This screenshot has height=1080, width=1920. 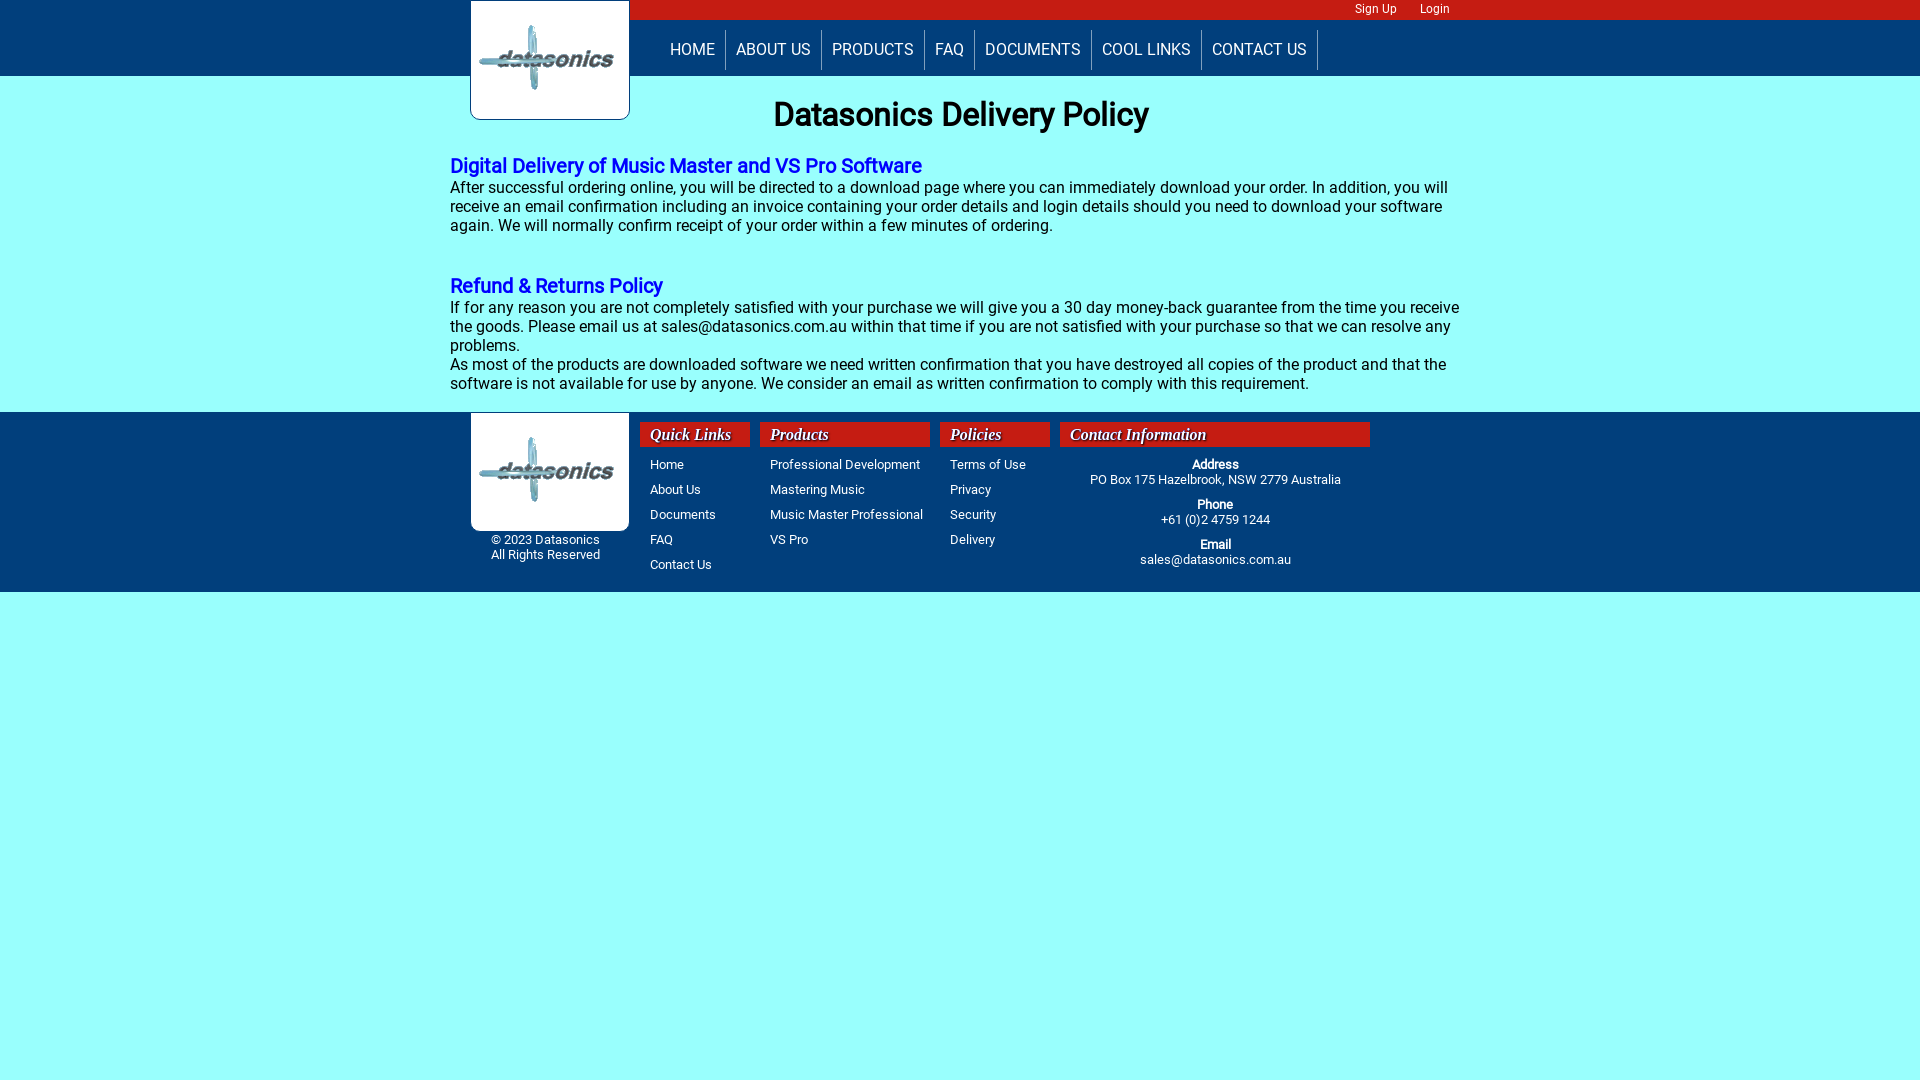 What do you see at coordinates (678, 514) in the screenshot?
I see `Documents` at bounding box center [678, 514].